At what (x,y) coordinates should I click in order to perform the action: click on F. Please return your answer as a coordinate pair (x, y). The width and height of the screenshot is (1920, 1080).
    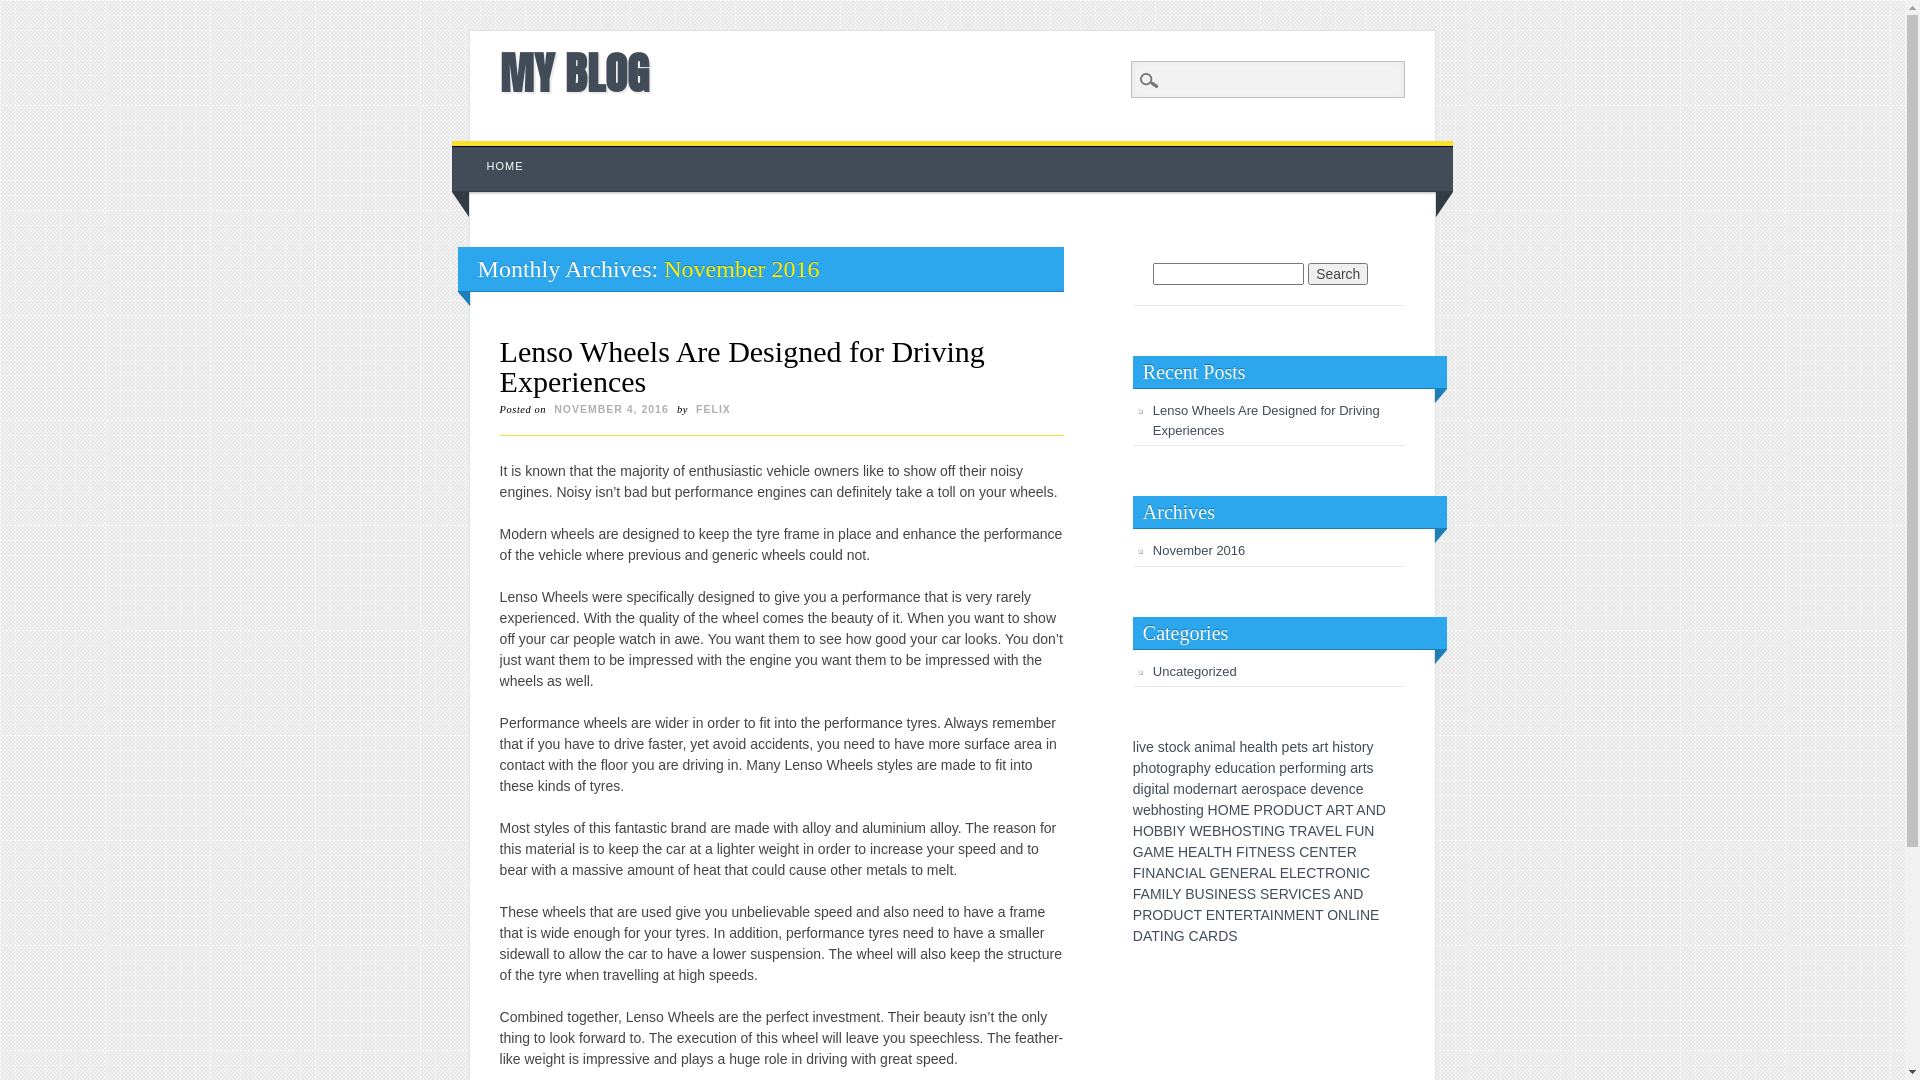
    Looking at the image, I should click on (1138, 873).